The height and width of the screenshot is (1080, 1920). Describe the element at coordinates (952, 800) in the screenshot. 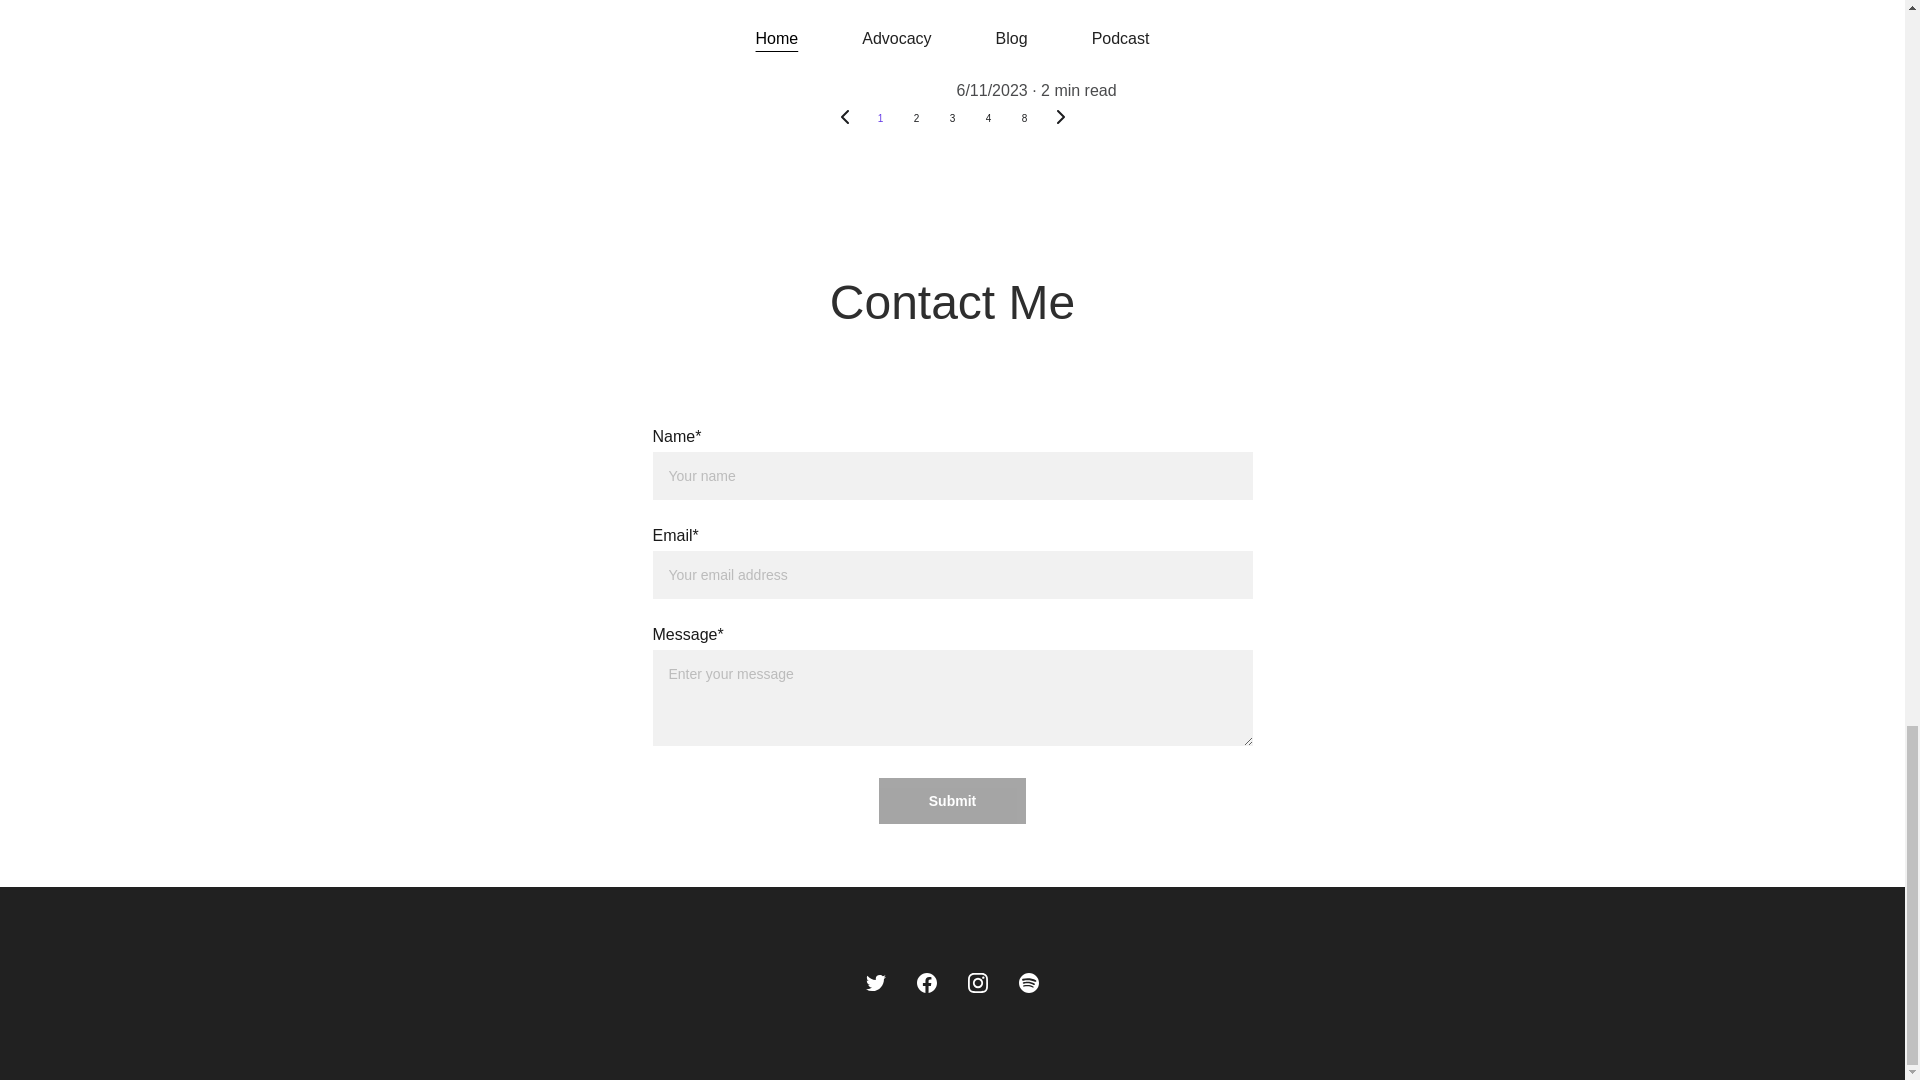

I see `Submit` at that location.